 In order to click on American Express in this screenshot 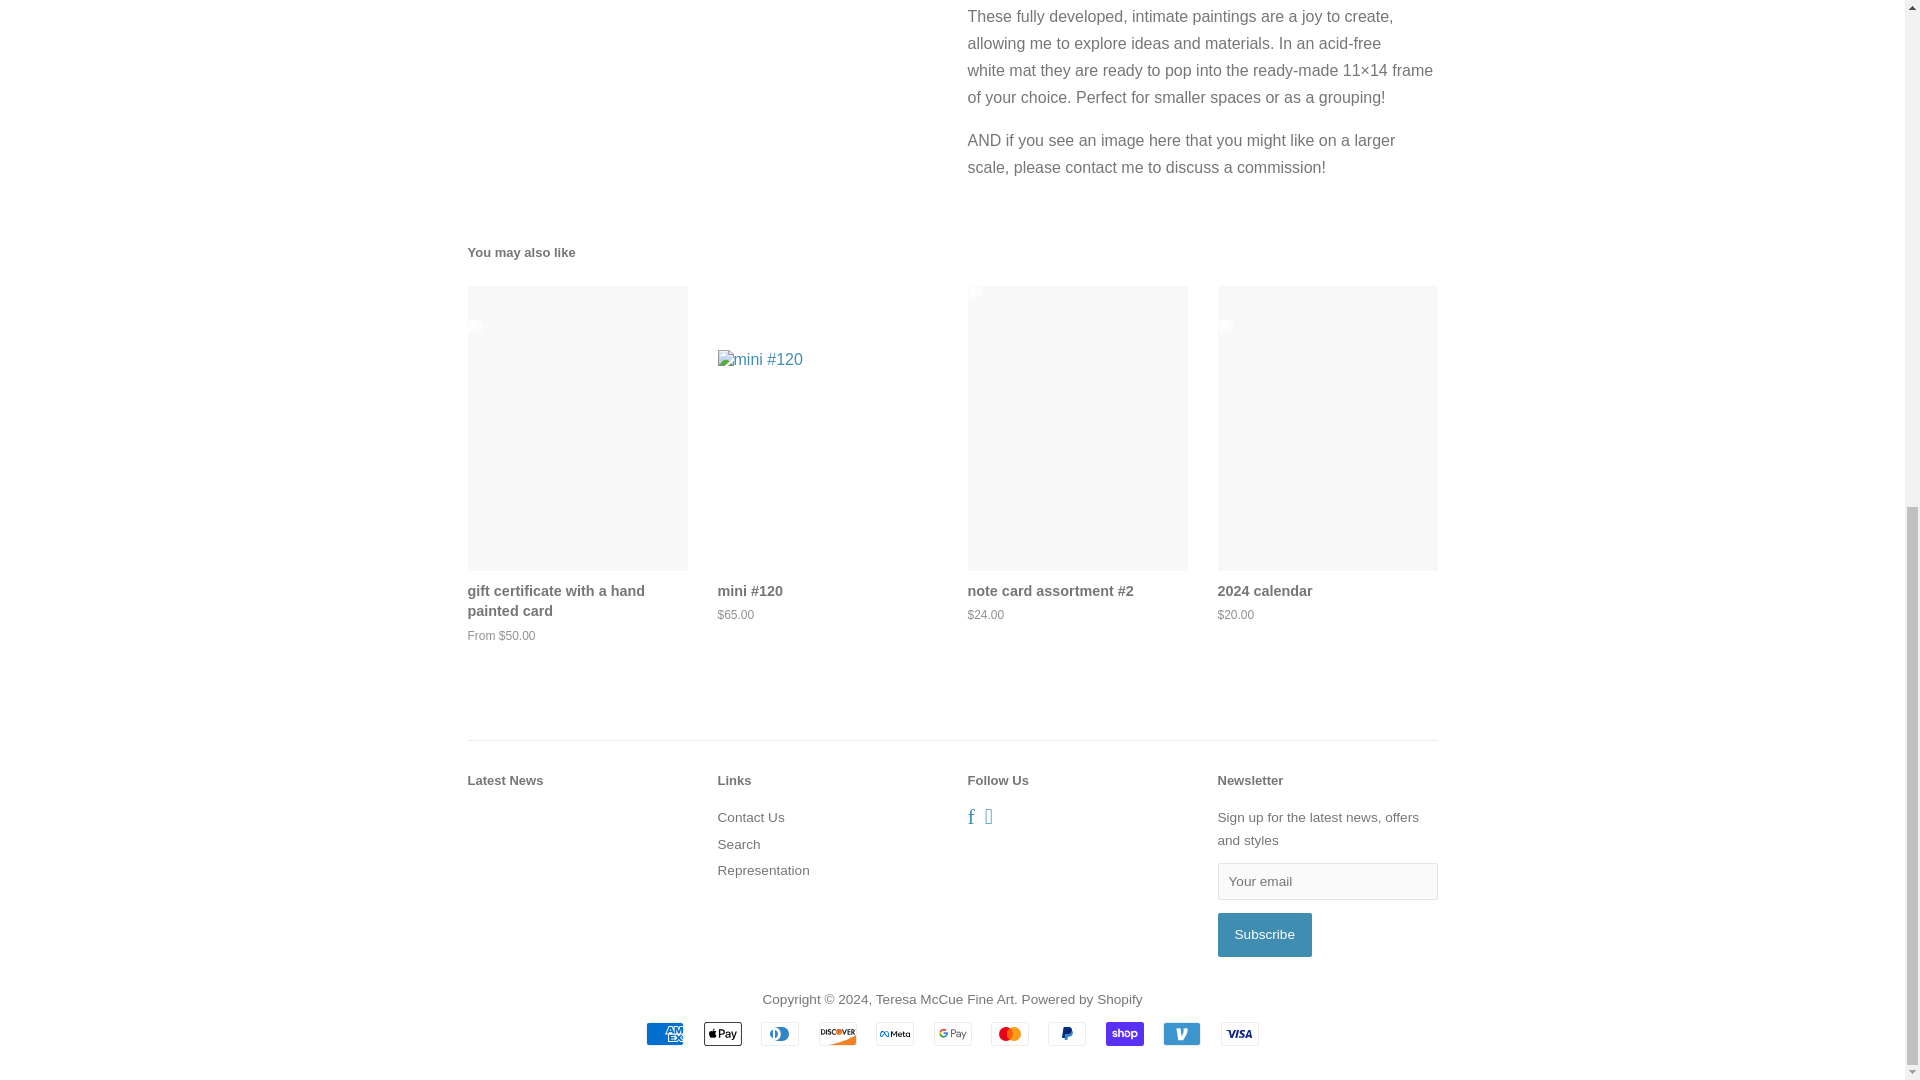, I will do `click(664, 1034)`.